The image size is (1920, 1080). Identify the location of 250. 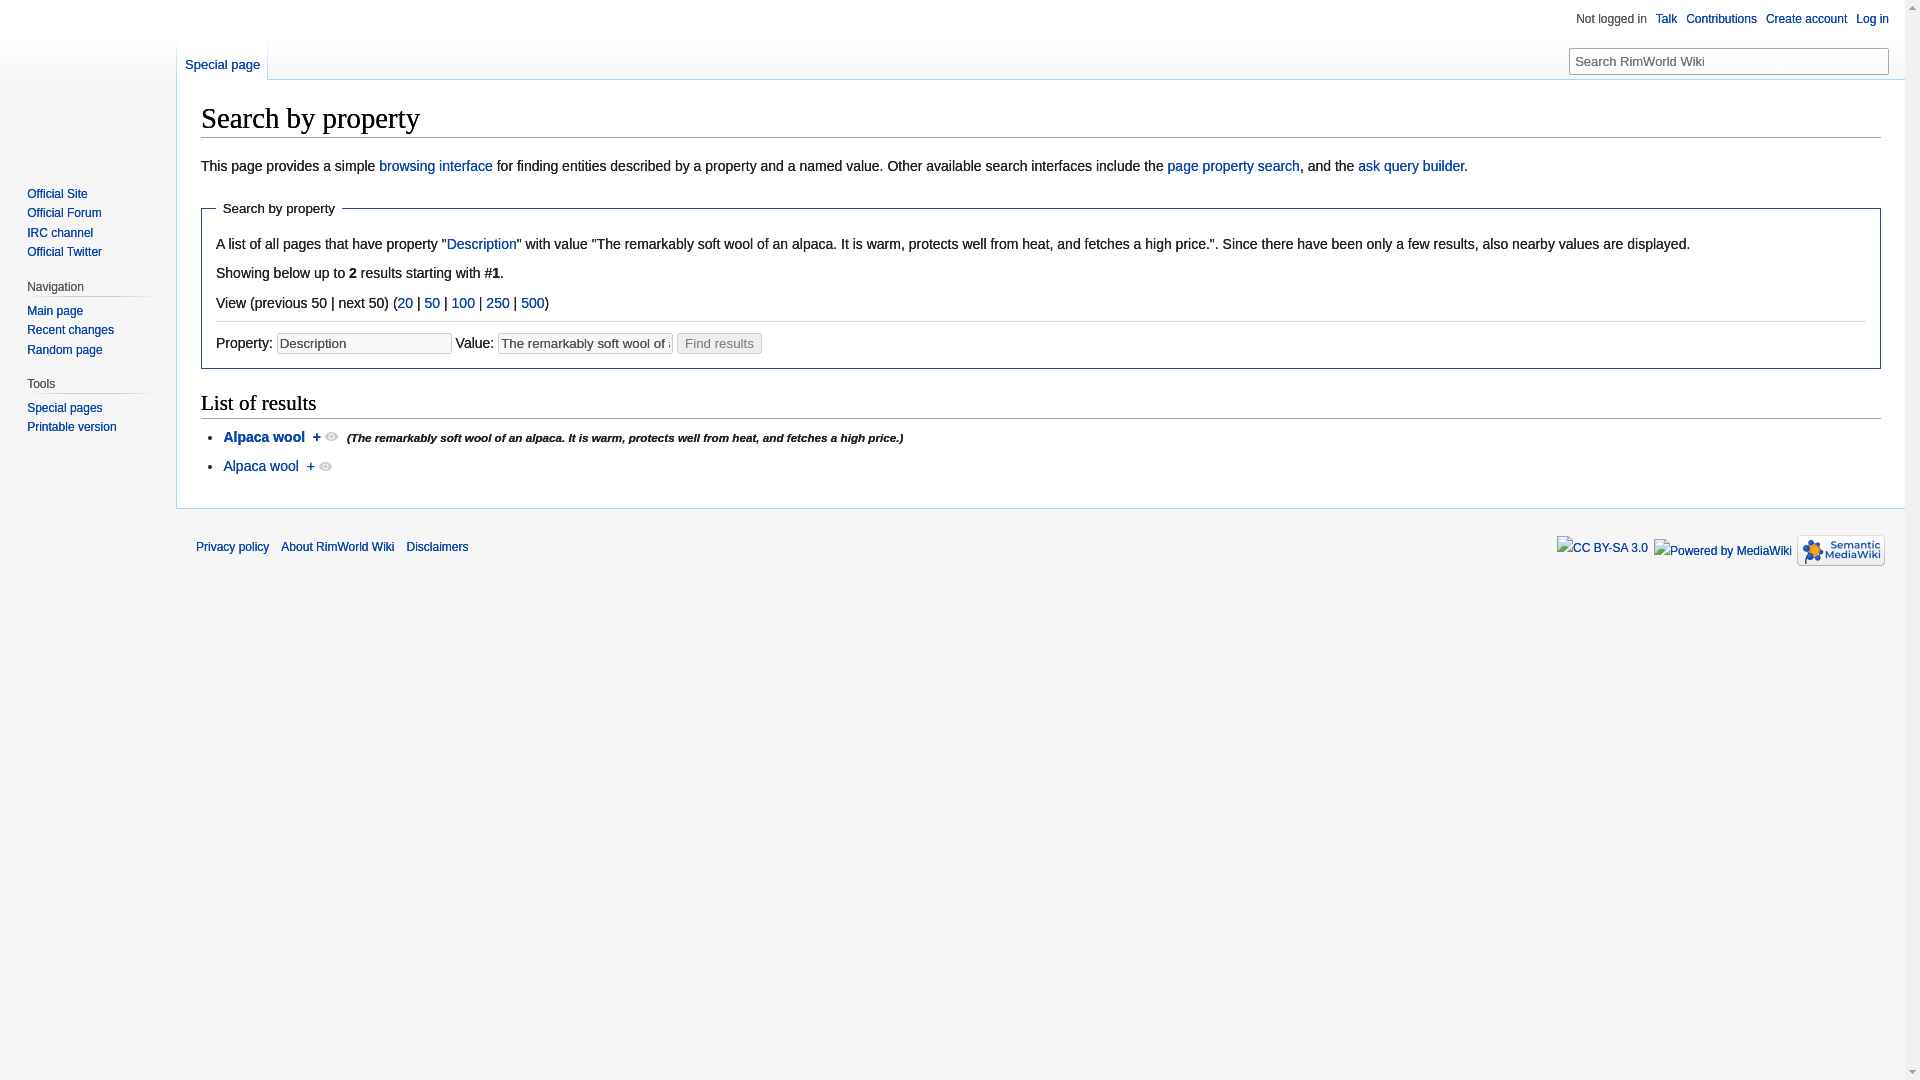
(496, 302).